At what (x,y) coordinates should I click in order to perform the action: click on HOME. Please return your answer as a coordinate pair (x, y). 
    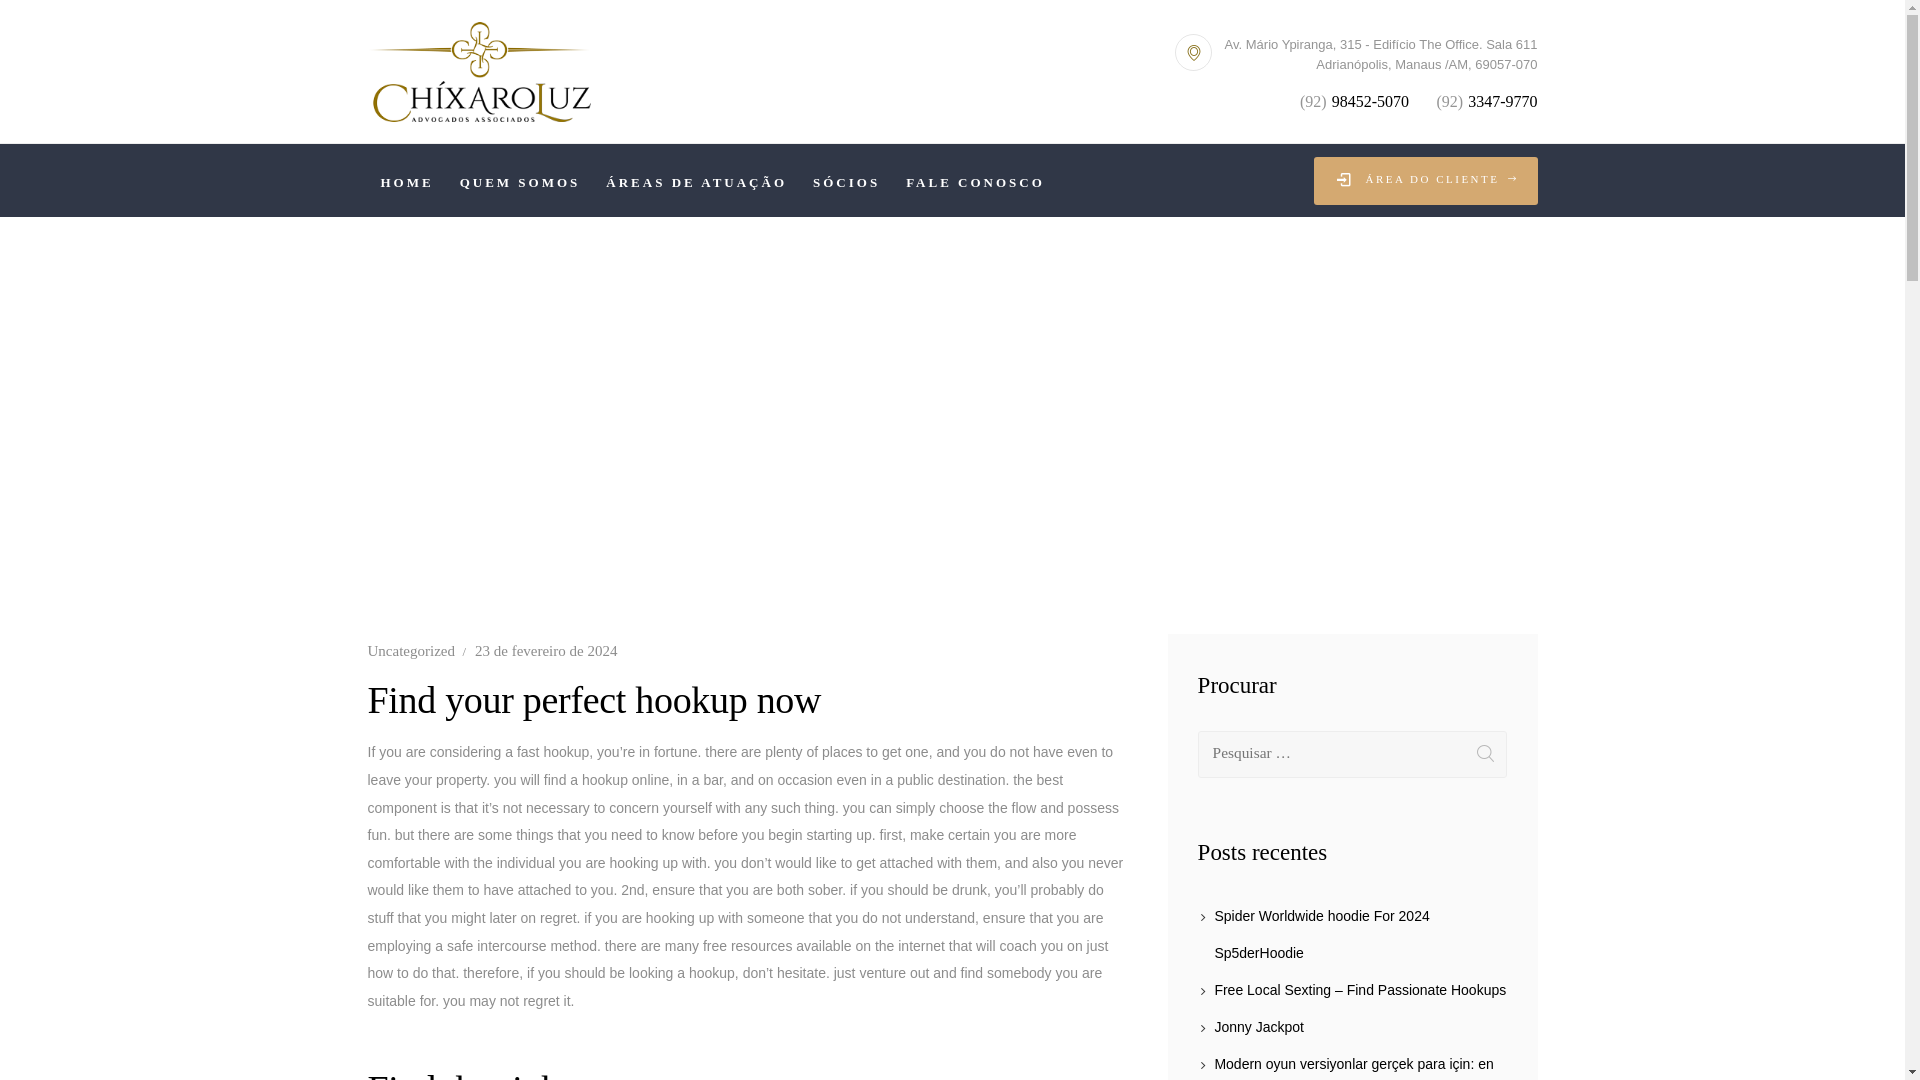
    Looking at the image, I should click on (408, 180).